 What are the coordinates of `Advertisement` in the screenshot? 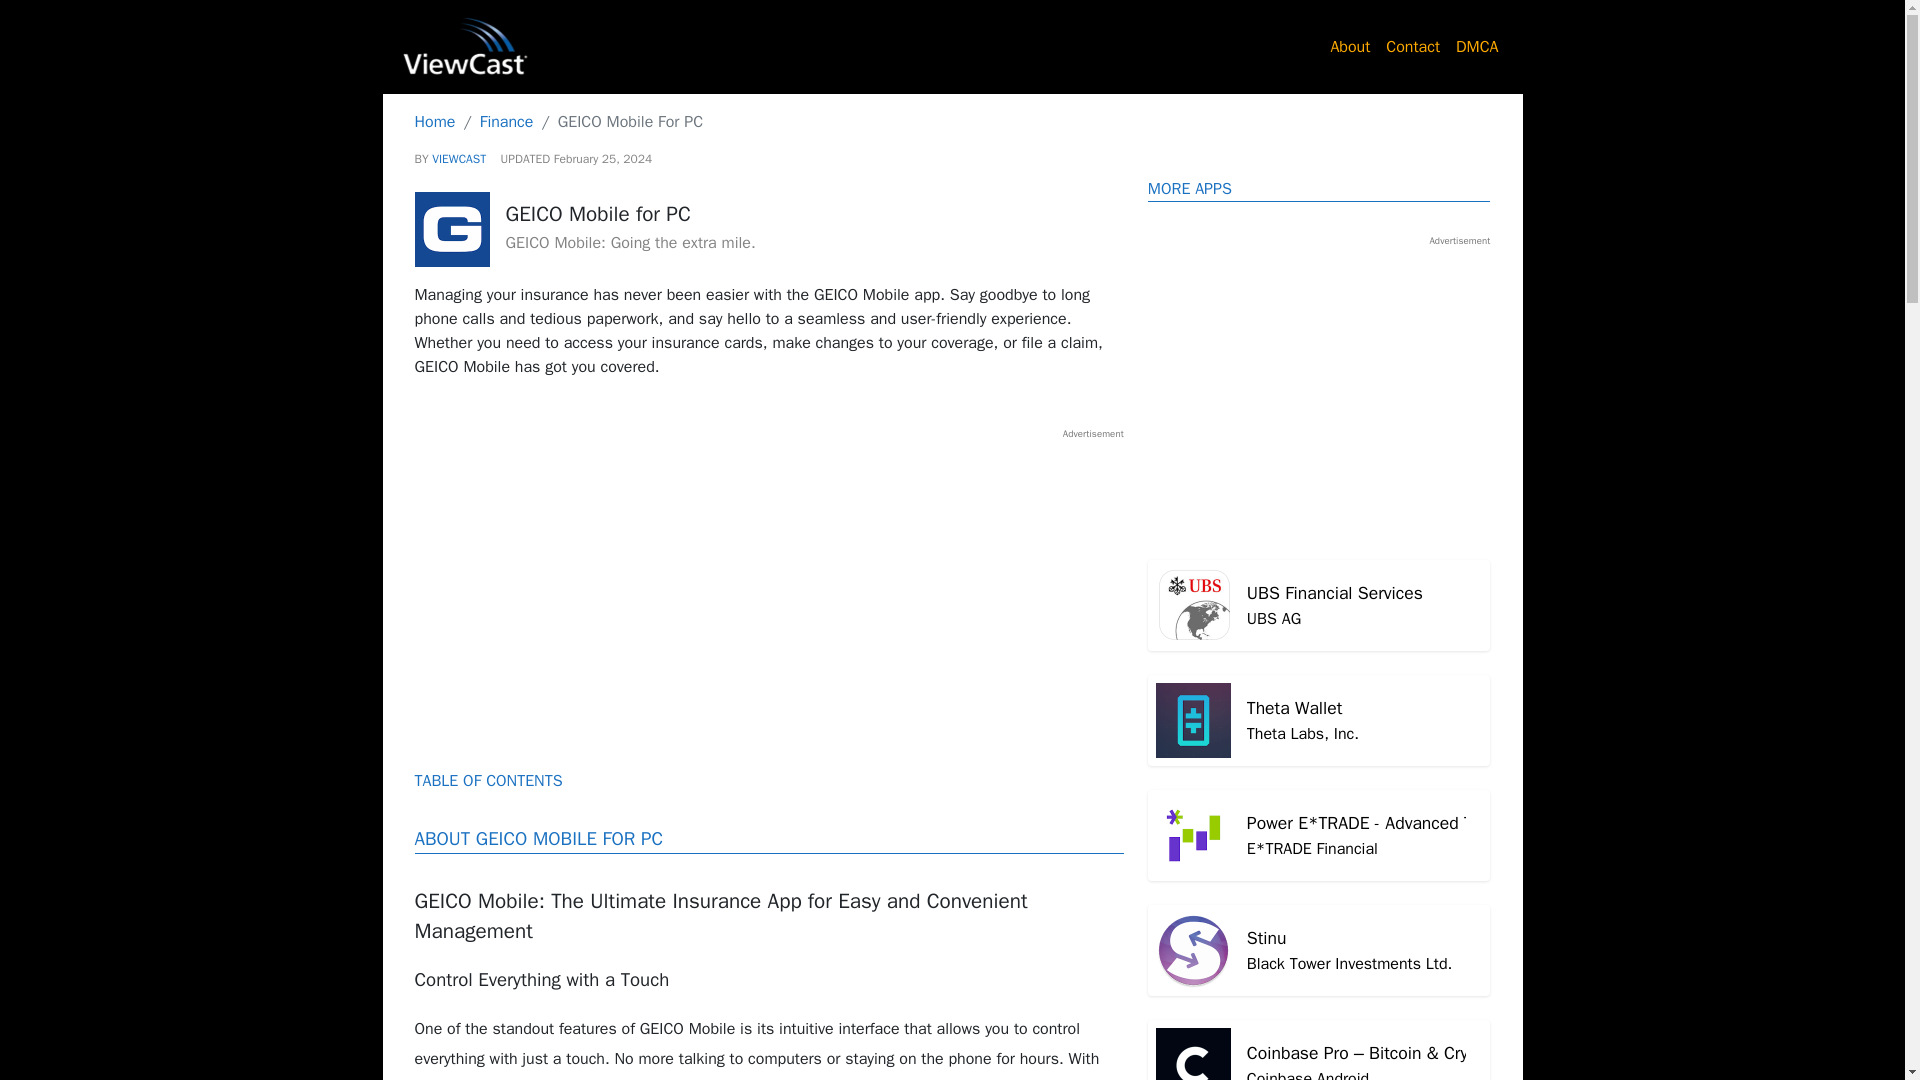 It's located at (1320, 950).